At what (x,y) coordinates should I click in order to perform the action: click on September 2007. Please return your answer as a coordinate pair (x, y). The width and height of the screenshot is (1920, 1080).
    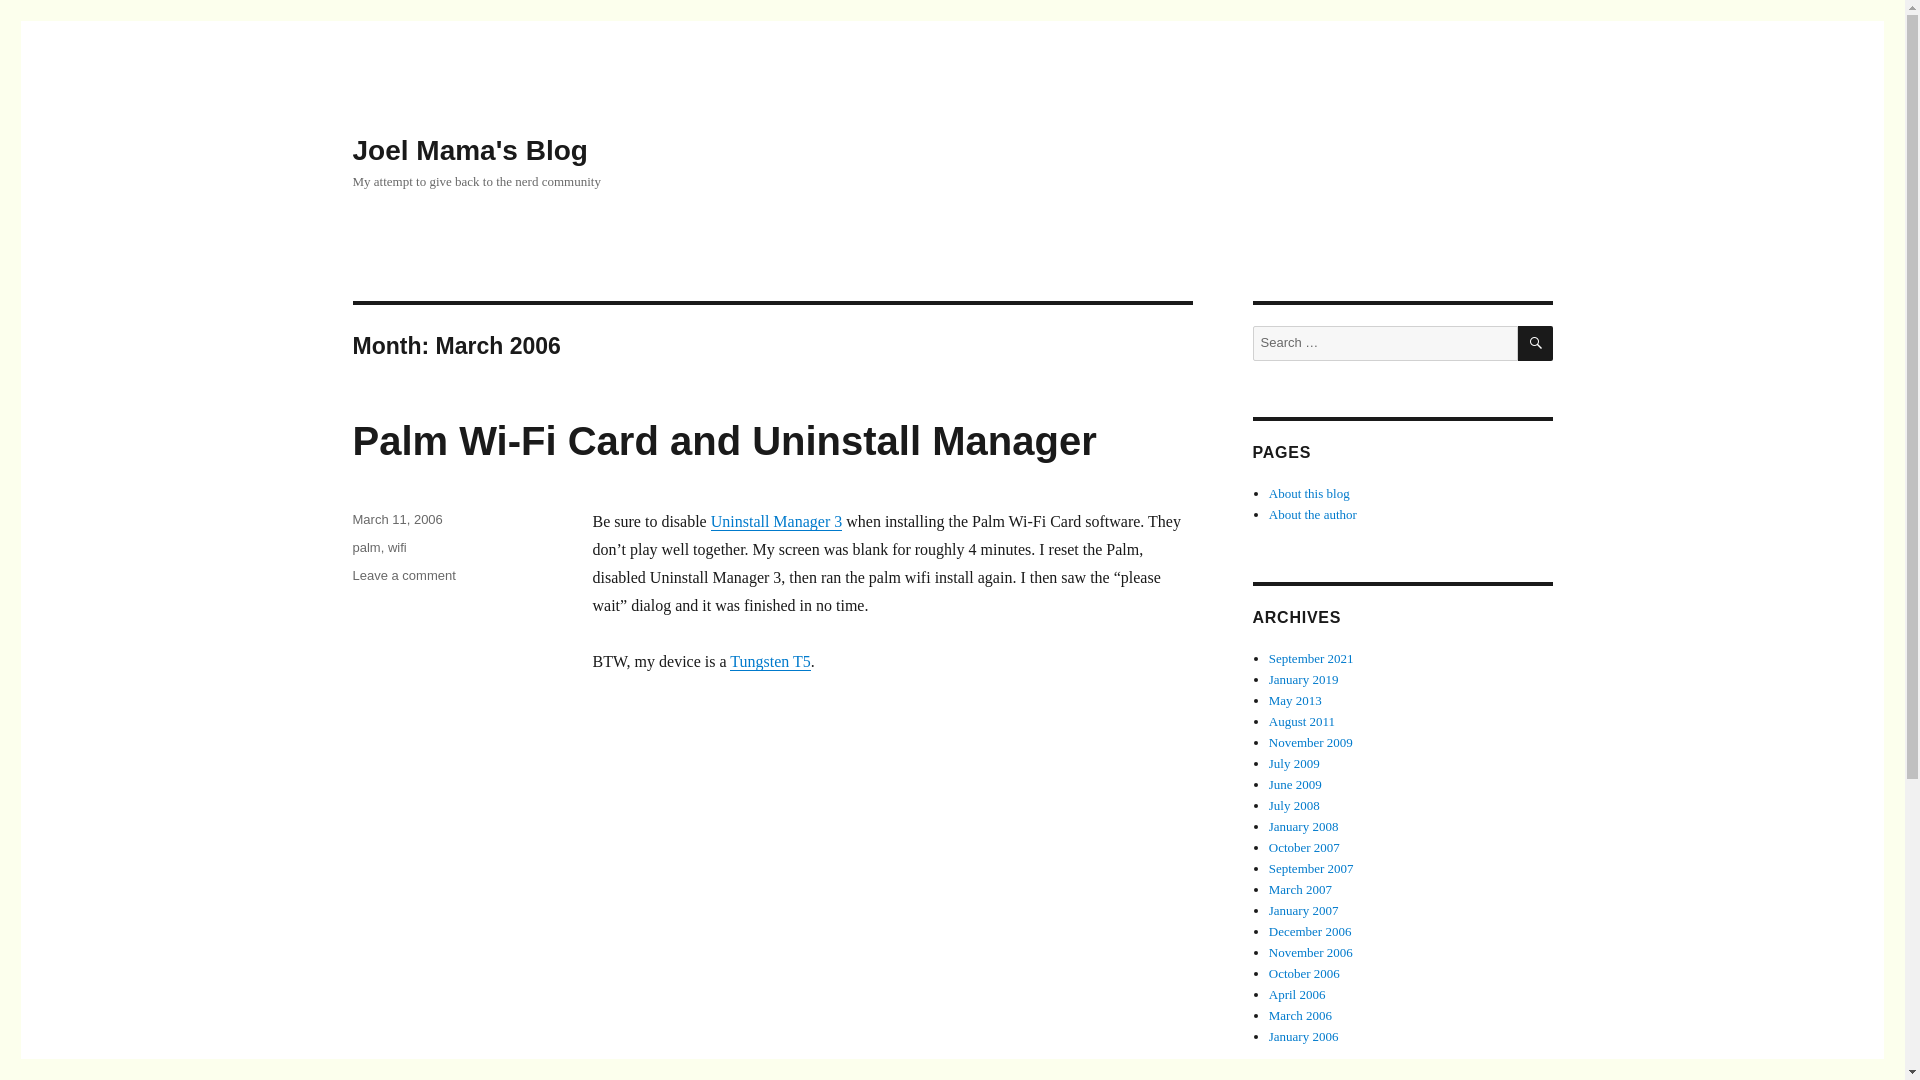
    Looking at the image, I should click on (1311, 868).